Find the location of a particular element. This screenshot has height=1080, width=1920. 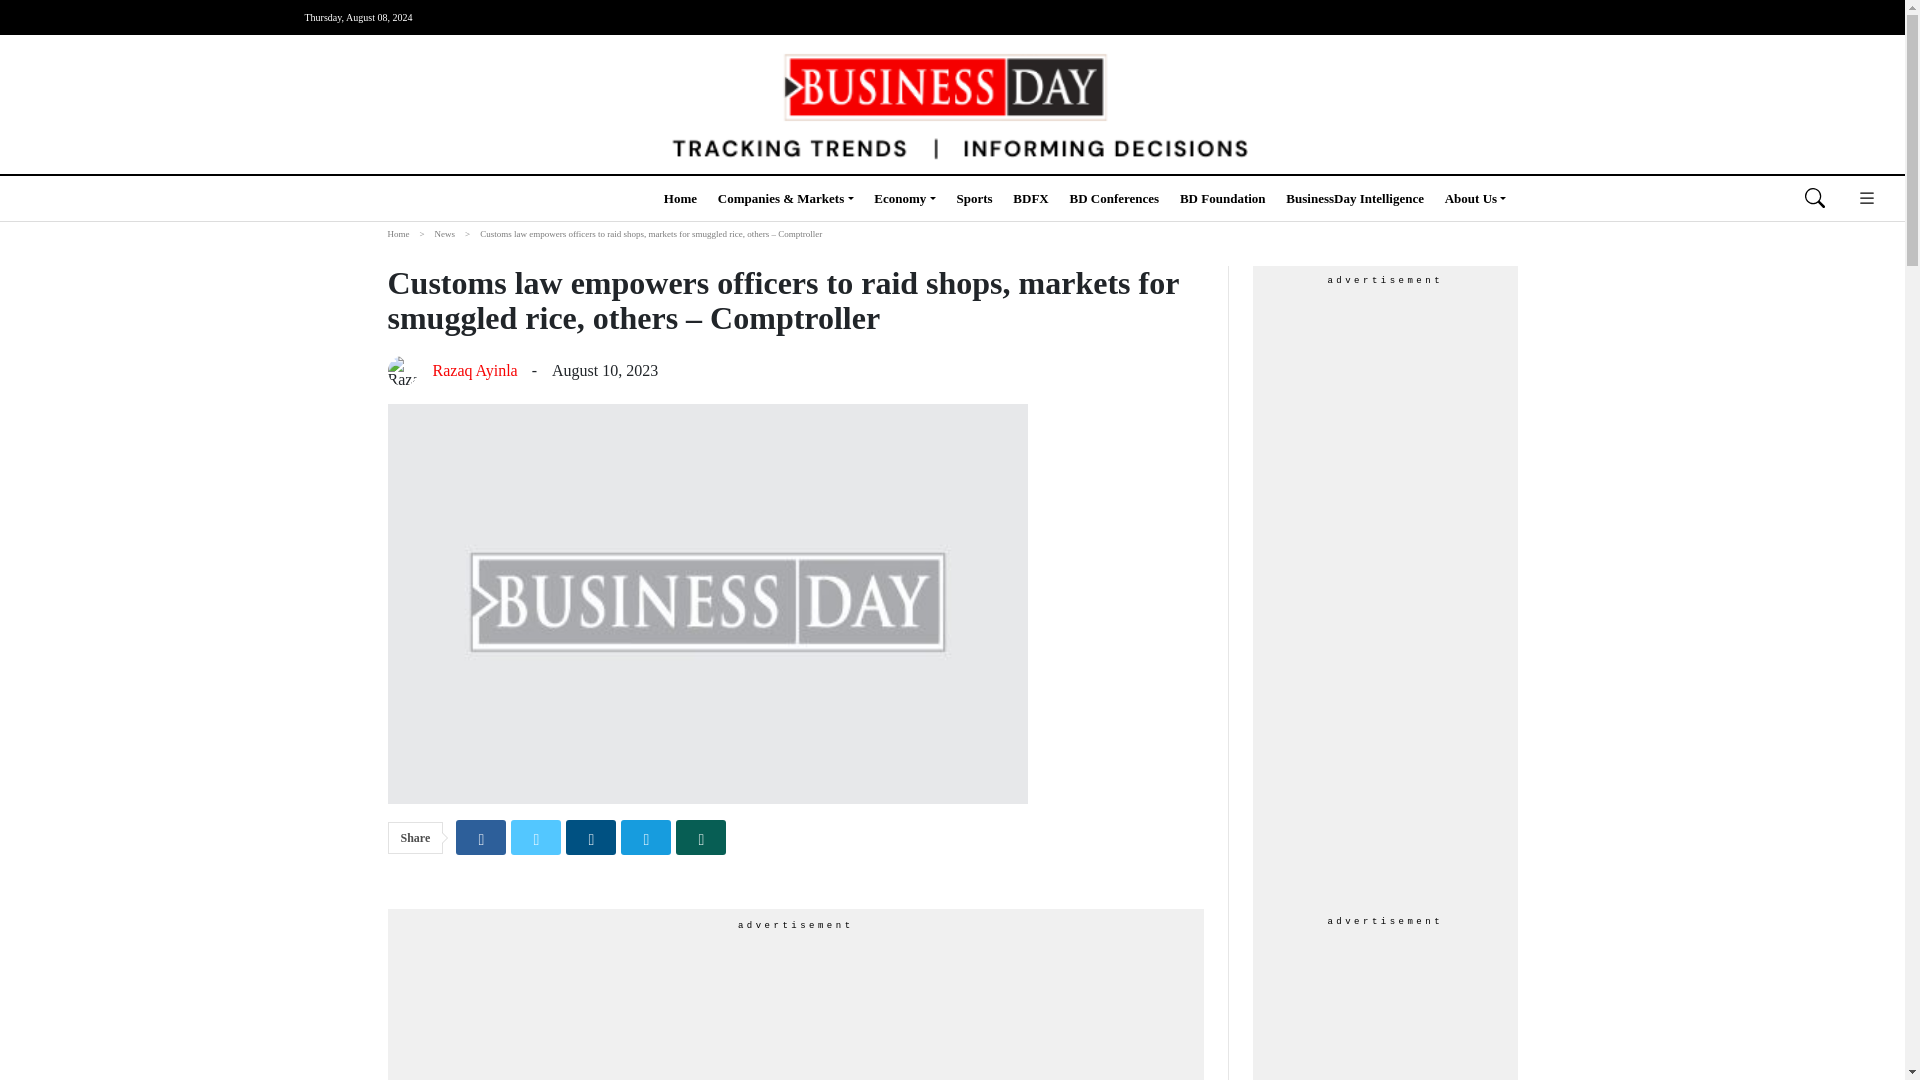

BD Conferences is located at coordinates (1114, 198).